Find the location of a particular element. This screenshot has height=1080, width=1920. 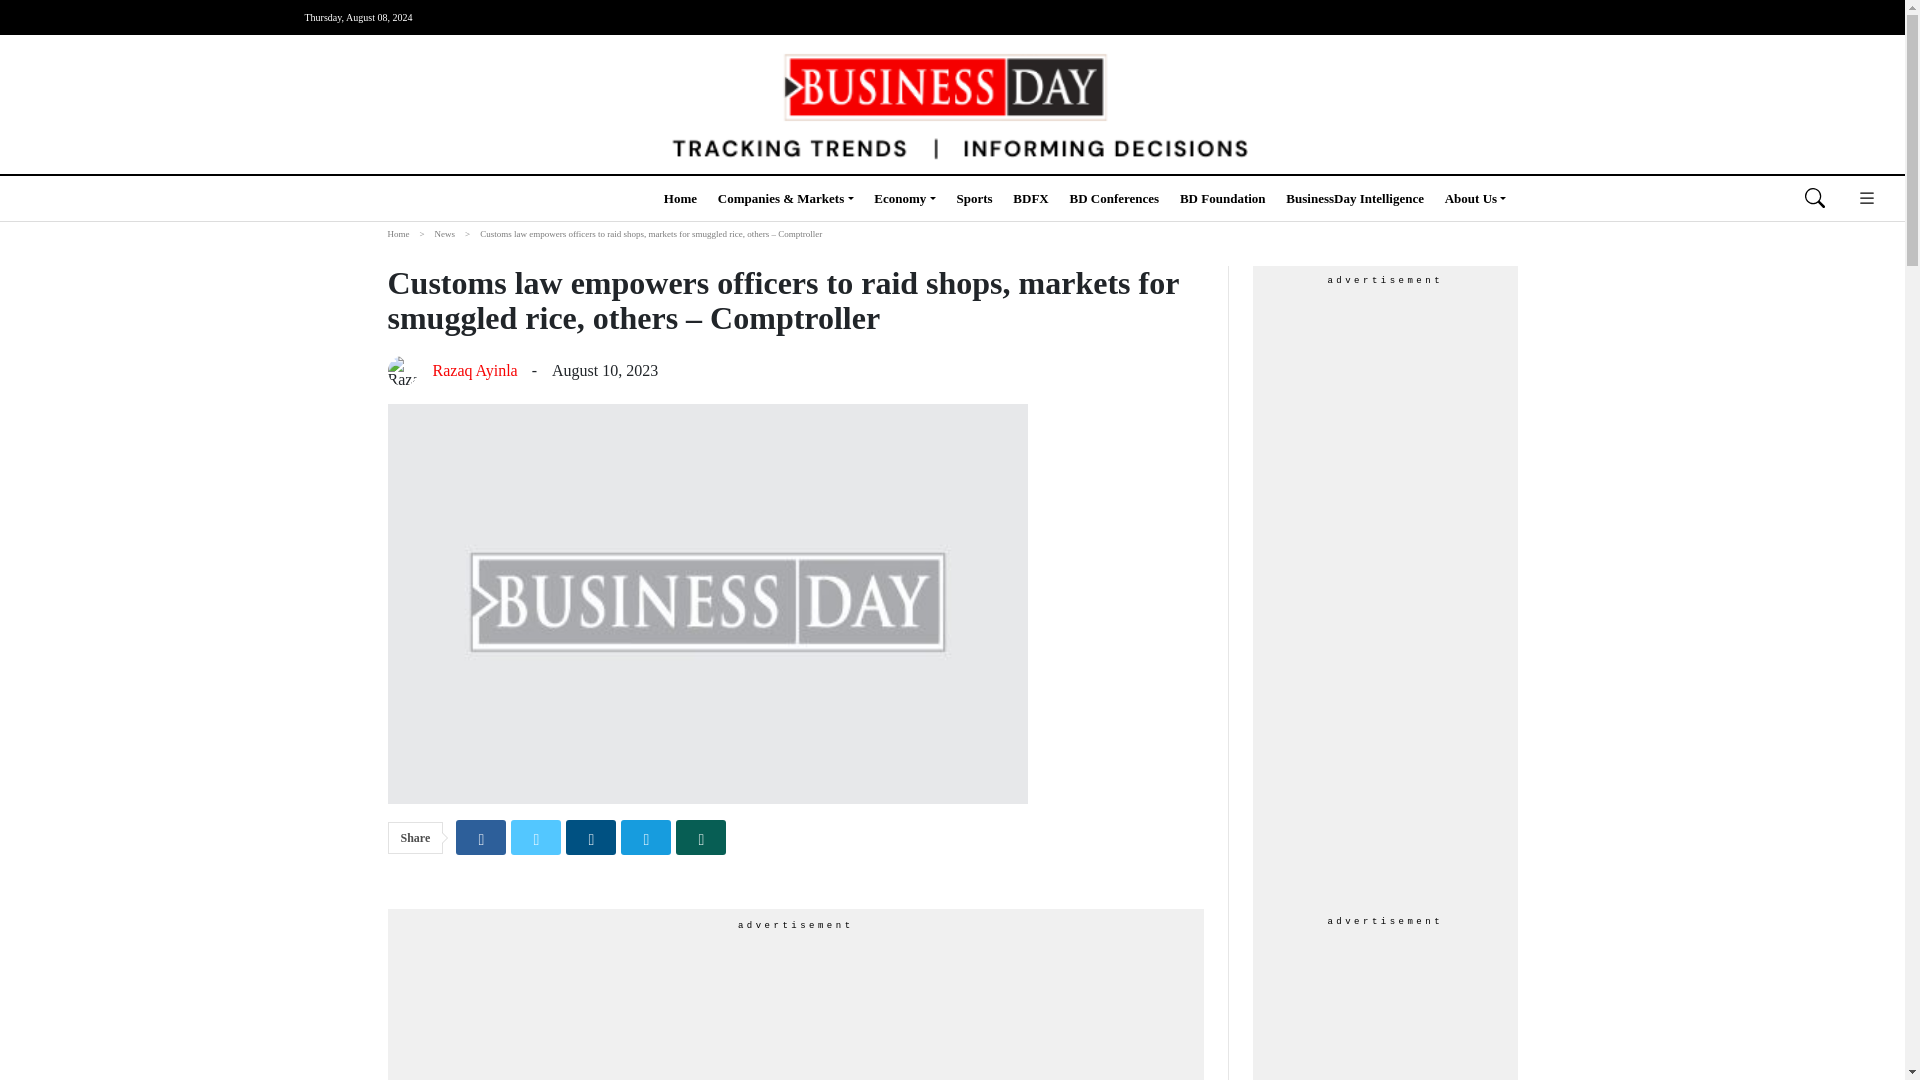

BD Conferences is located at coordinates (1114, 198).